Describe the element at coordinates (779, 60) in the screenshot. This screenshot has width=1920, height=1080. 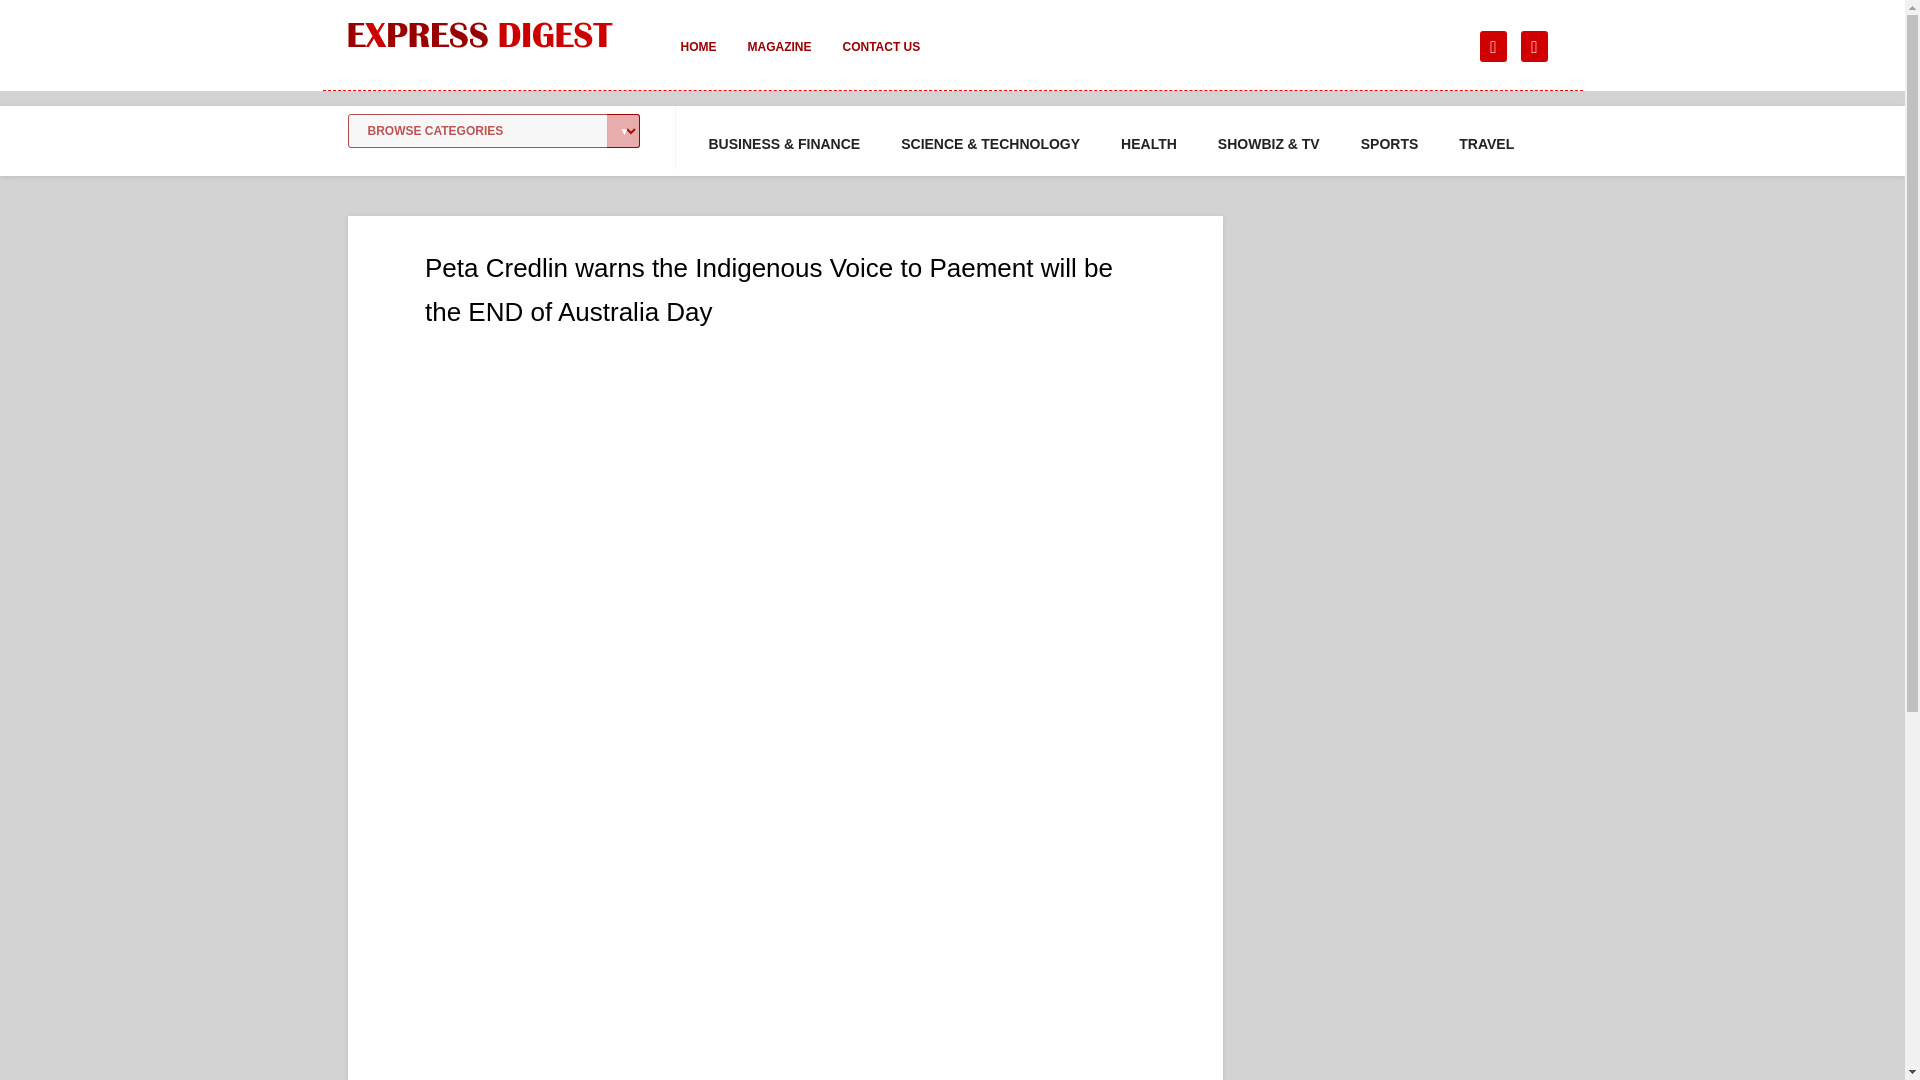
I see `MAGAZINE` at that location.